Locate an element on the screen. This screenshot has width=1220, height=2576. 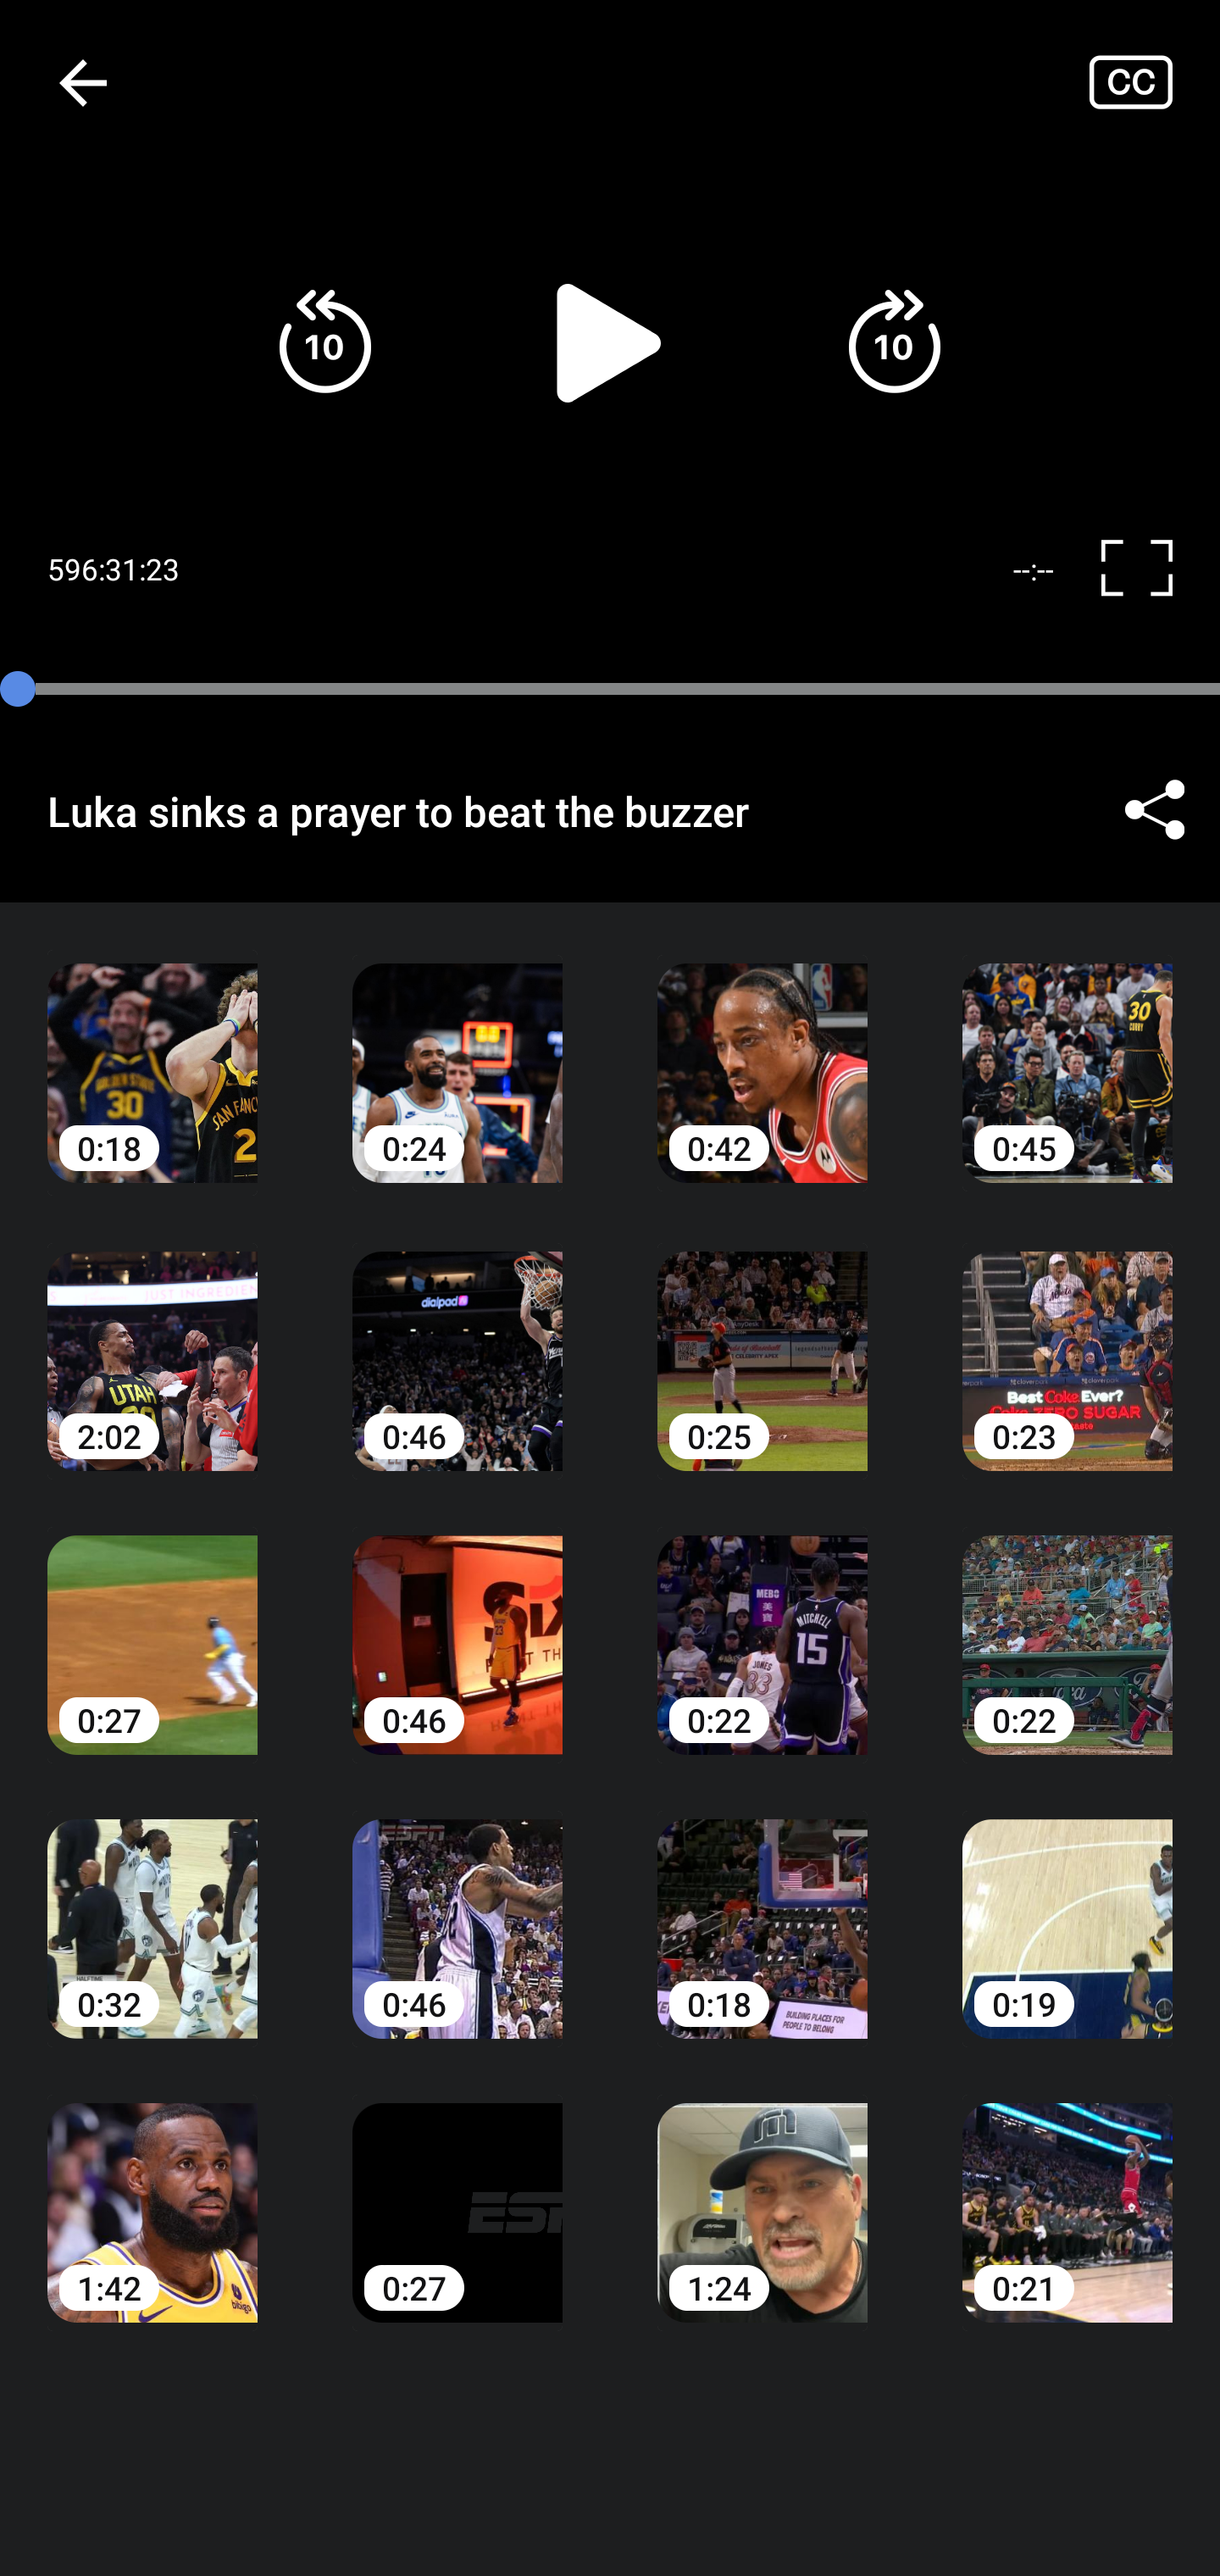
Navigate up is located at coordinates (83, 82).